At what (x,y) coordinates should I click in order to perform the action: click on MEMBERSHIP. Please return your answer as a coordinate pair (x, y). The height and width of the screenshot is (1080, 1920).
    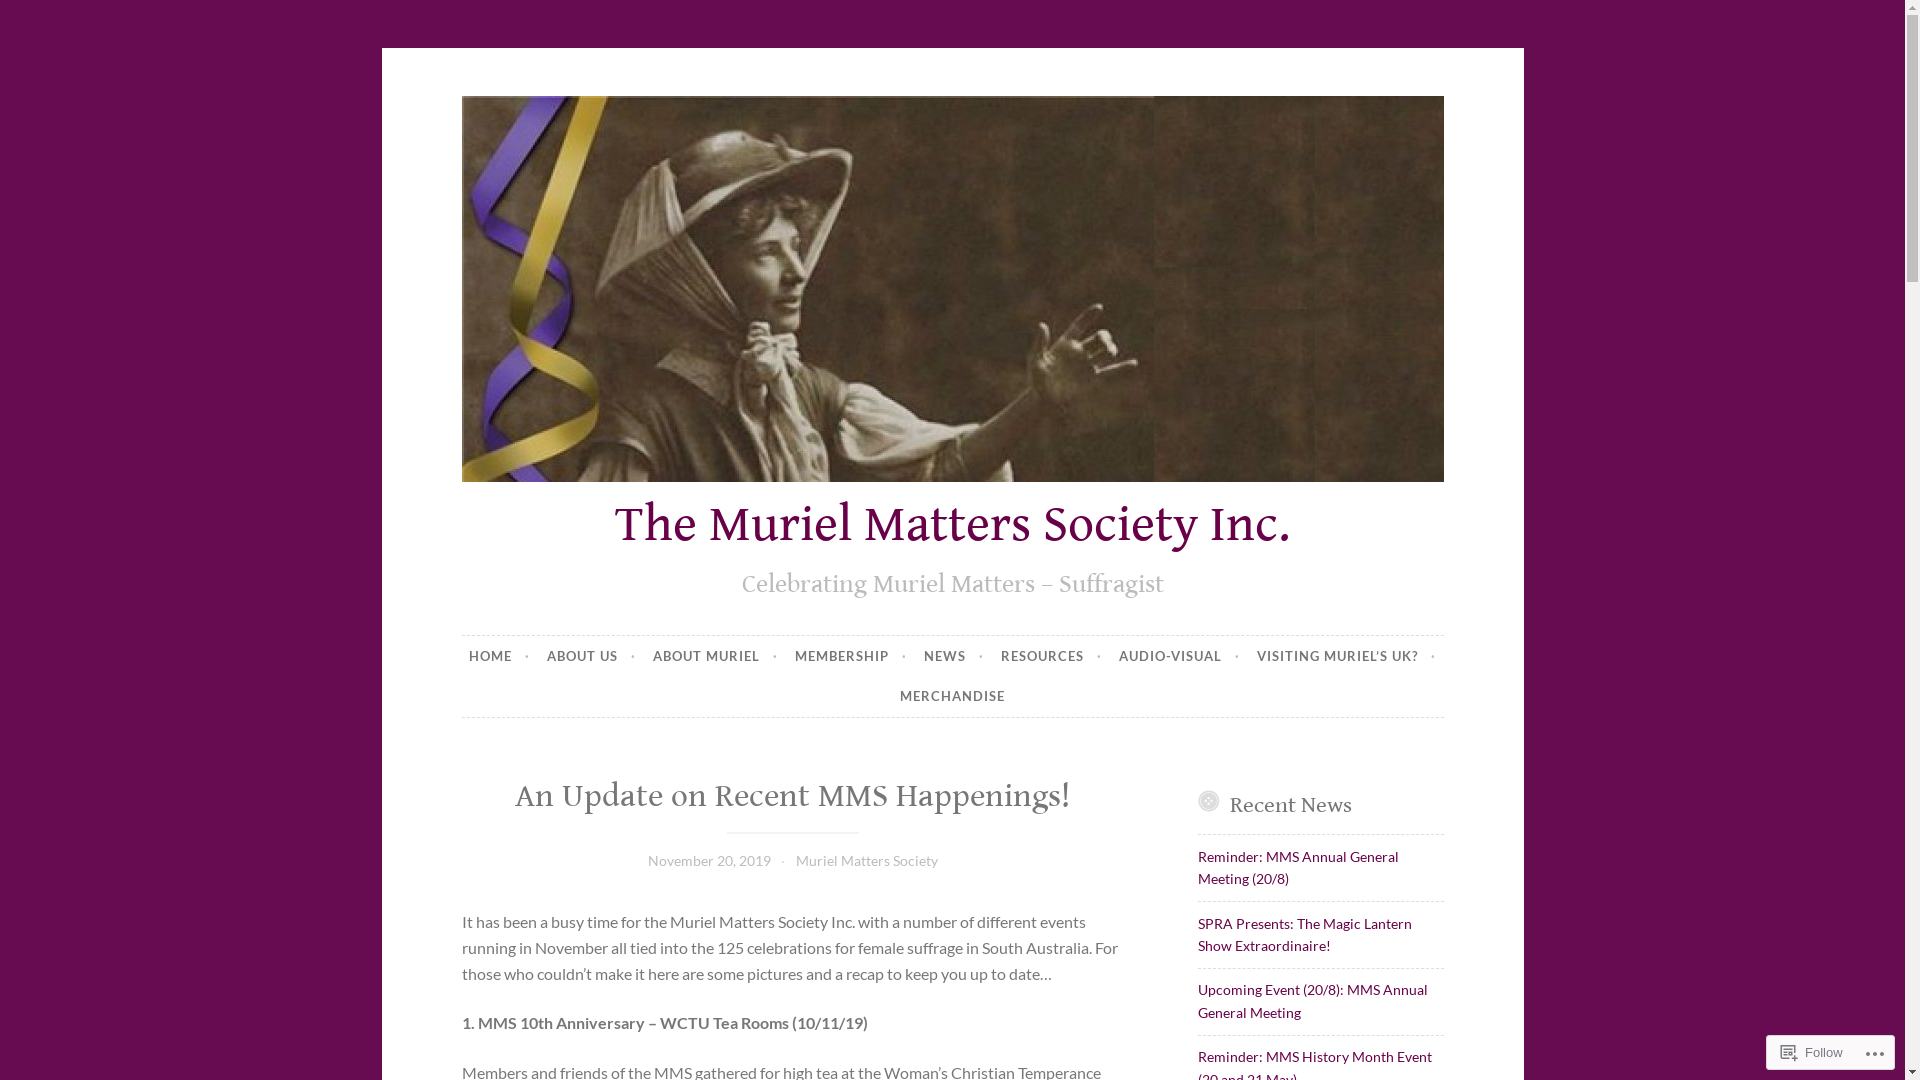
    Looking at the image, I should click on (851, 656).